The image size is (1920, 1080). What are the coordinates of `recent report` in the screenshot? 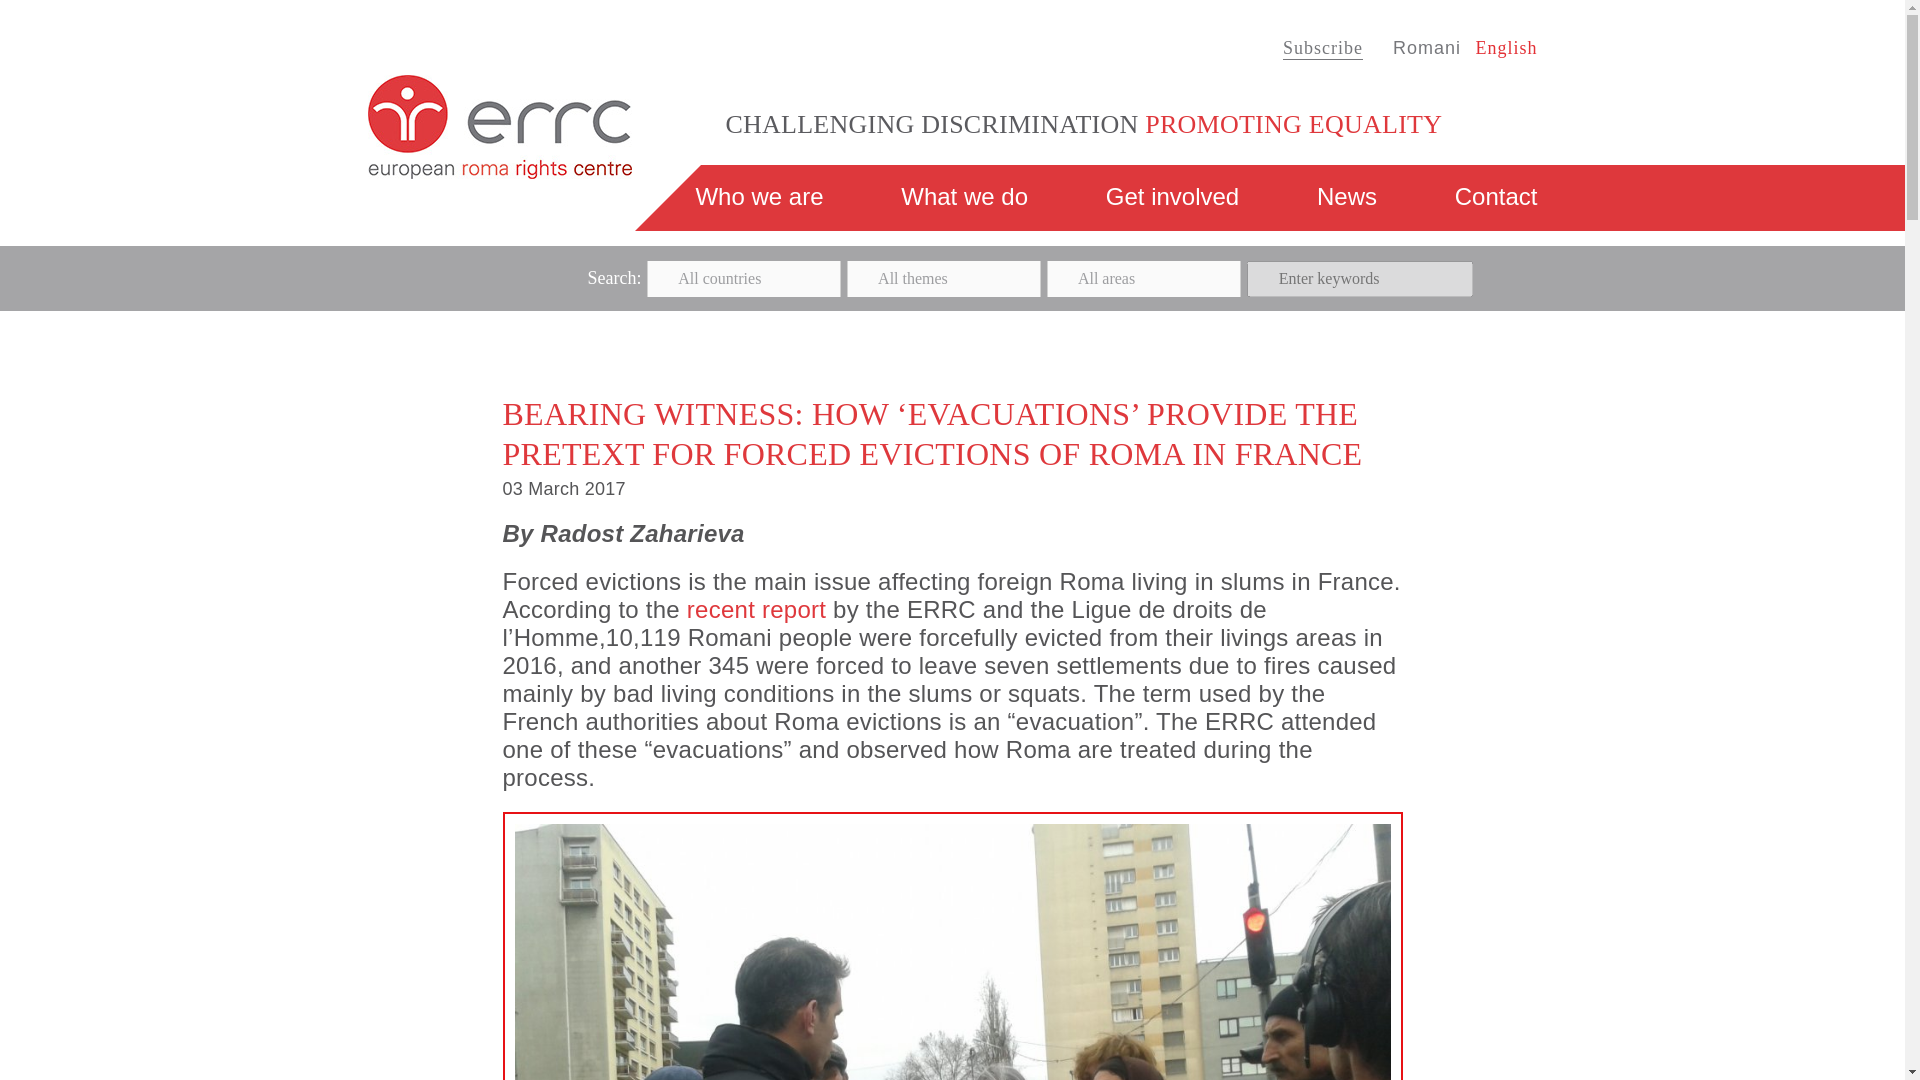 It's located at (756, 610).